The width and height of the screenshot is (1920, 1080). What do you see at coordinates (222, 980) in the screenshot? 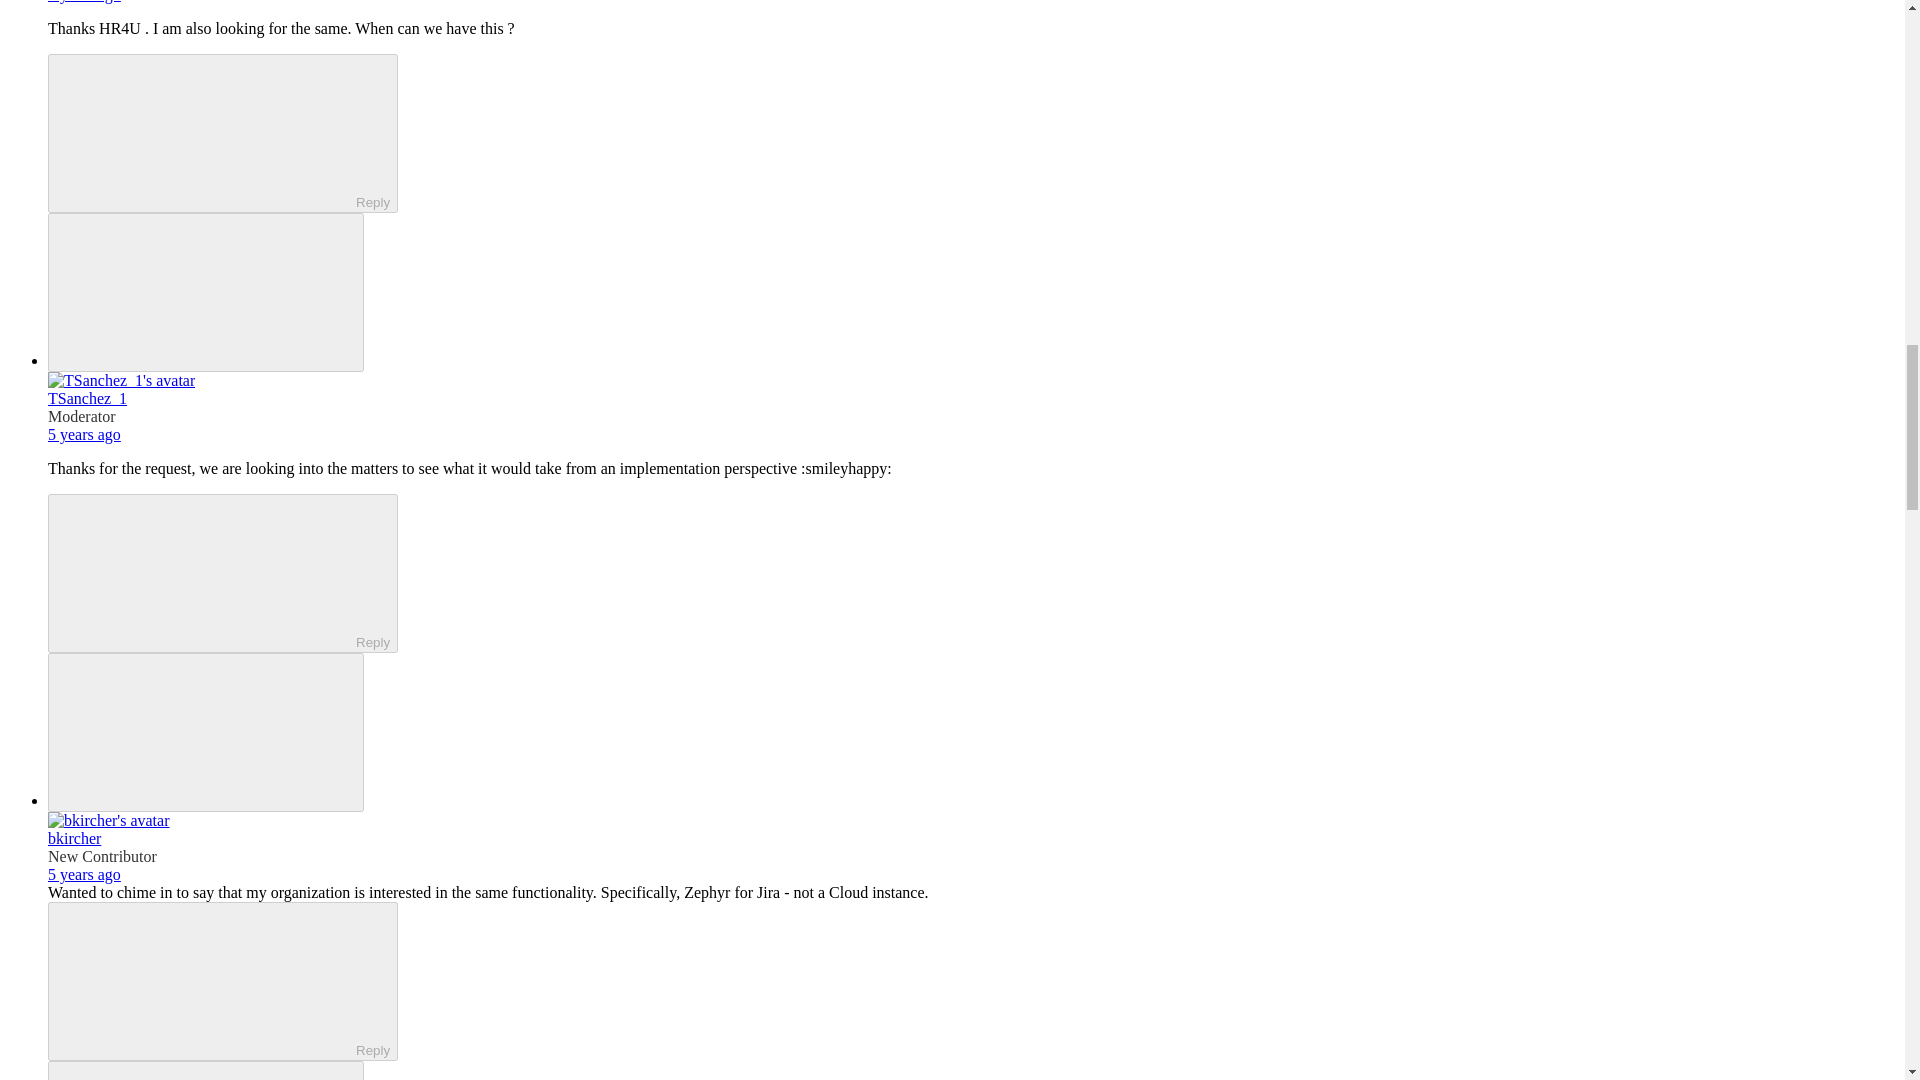
I see `ReplyReply` at bounding box center [222, 980].